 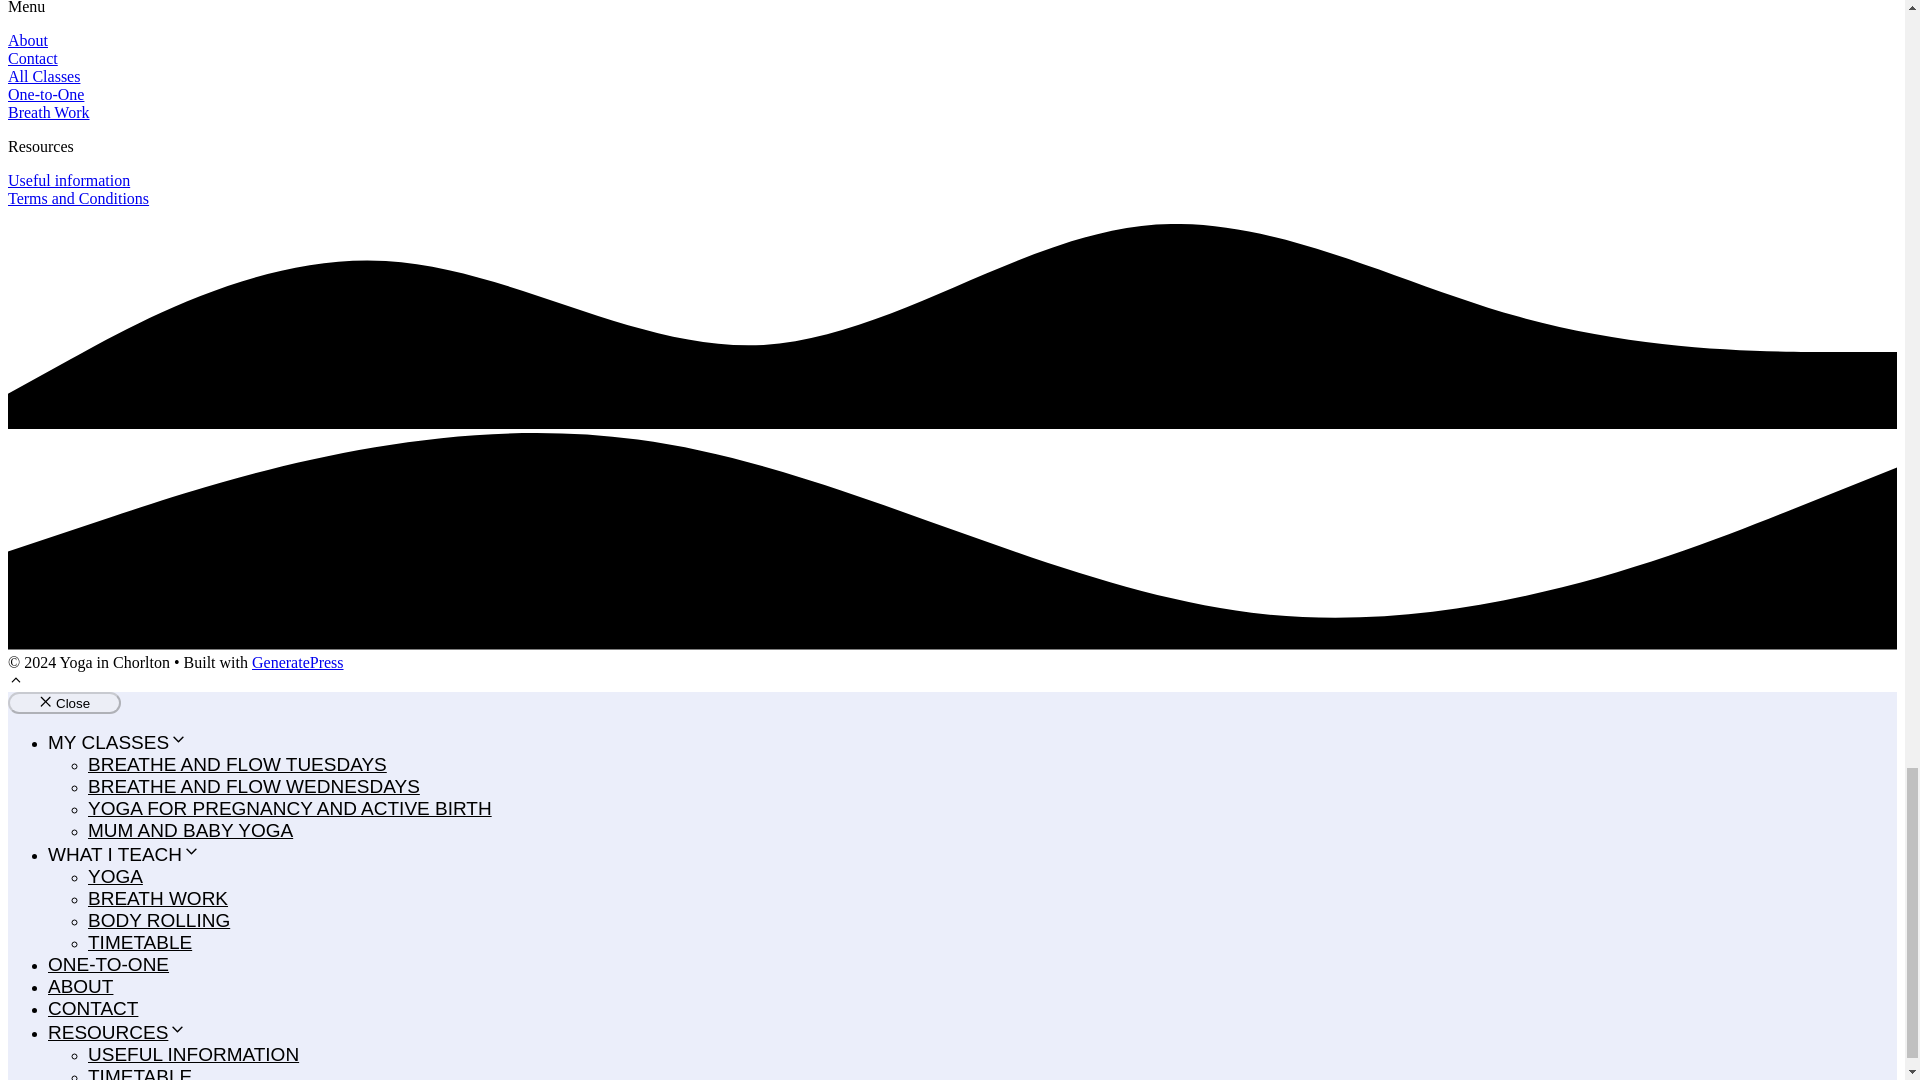 I want to click on Scroll back to top, so click(x=15, y=682).